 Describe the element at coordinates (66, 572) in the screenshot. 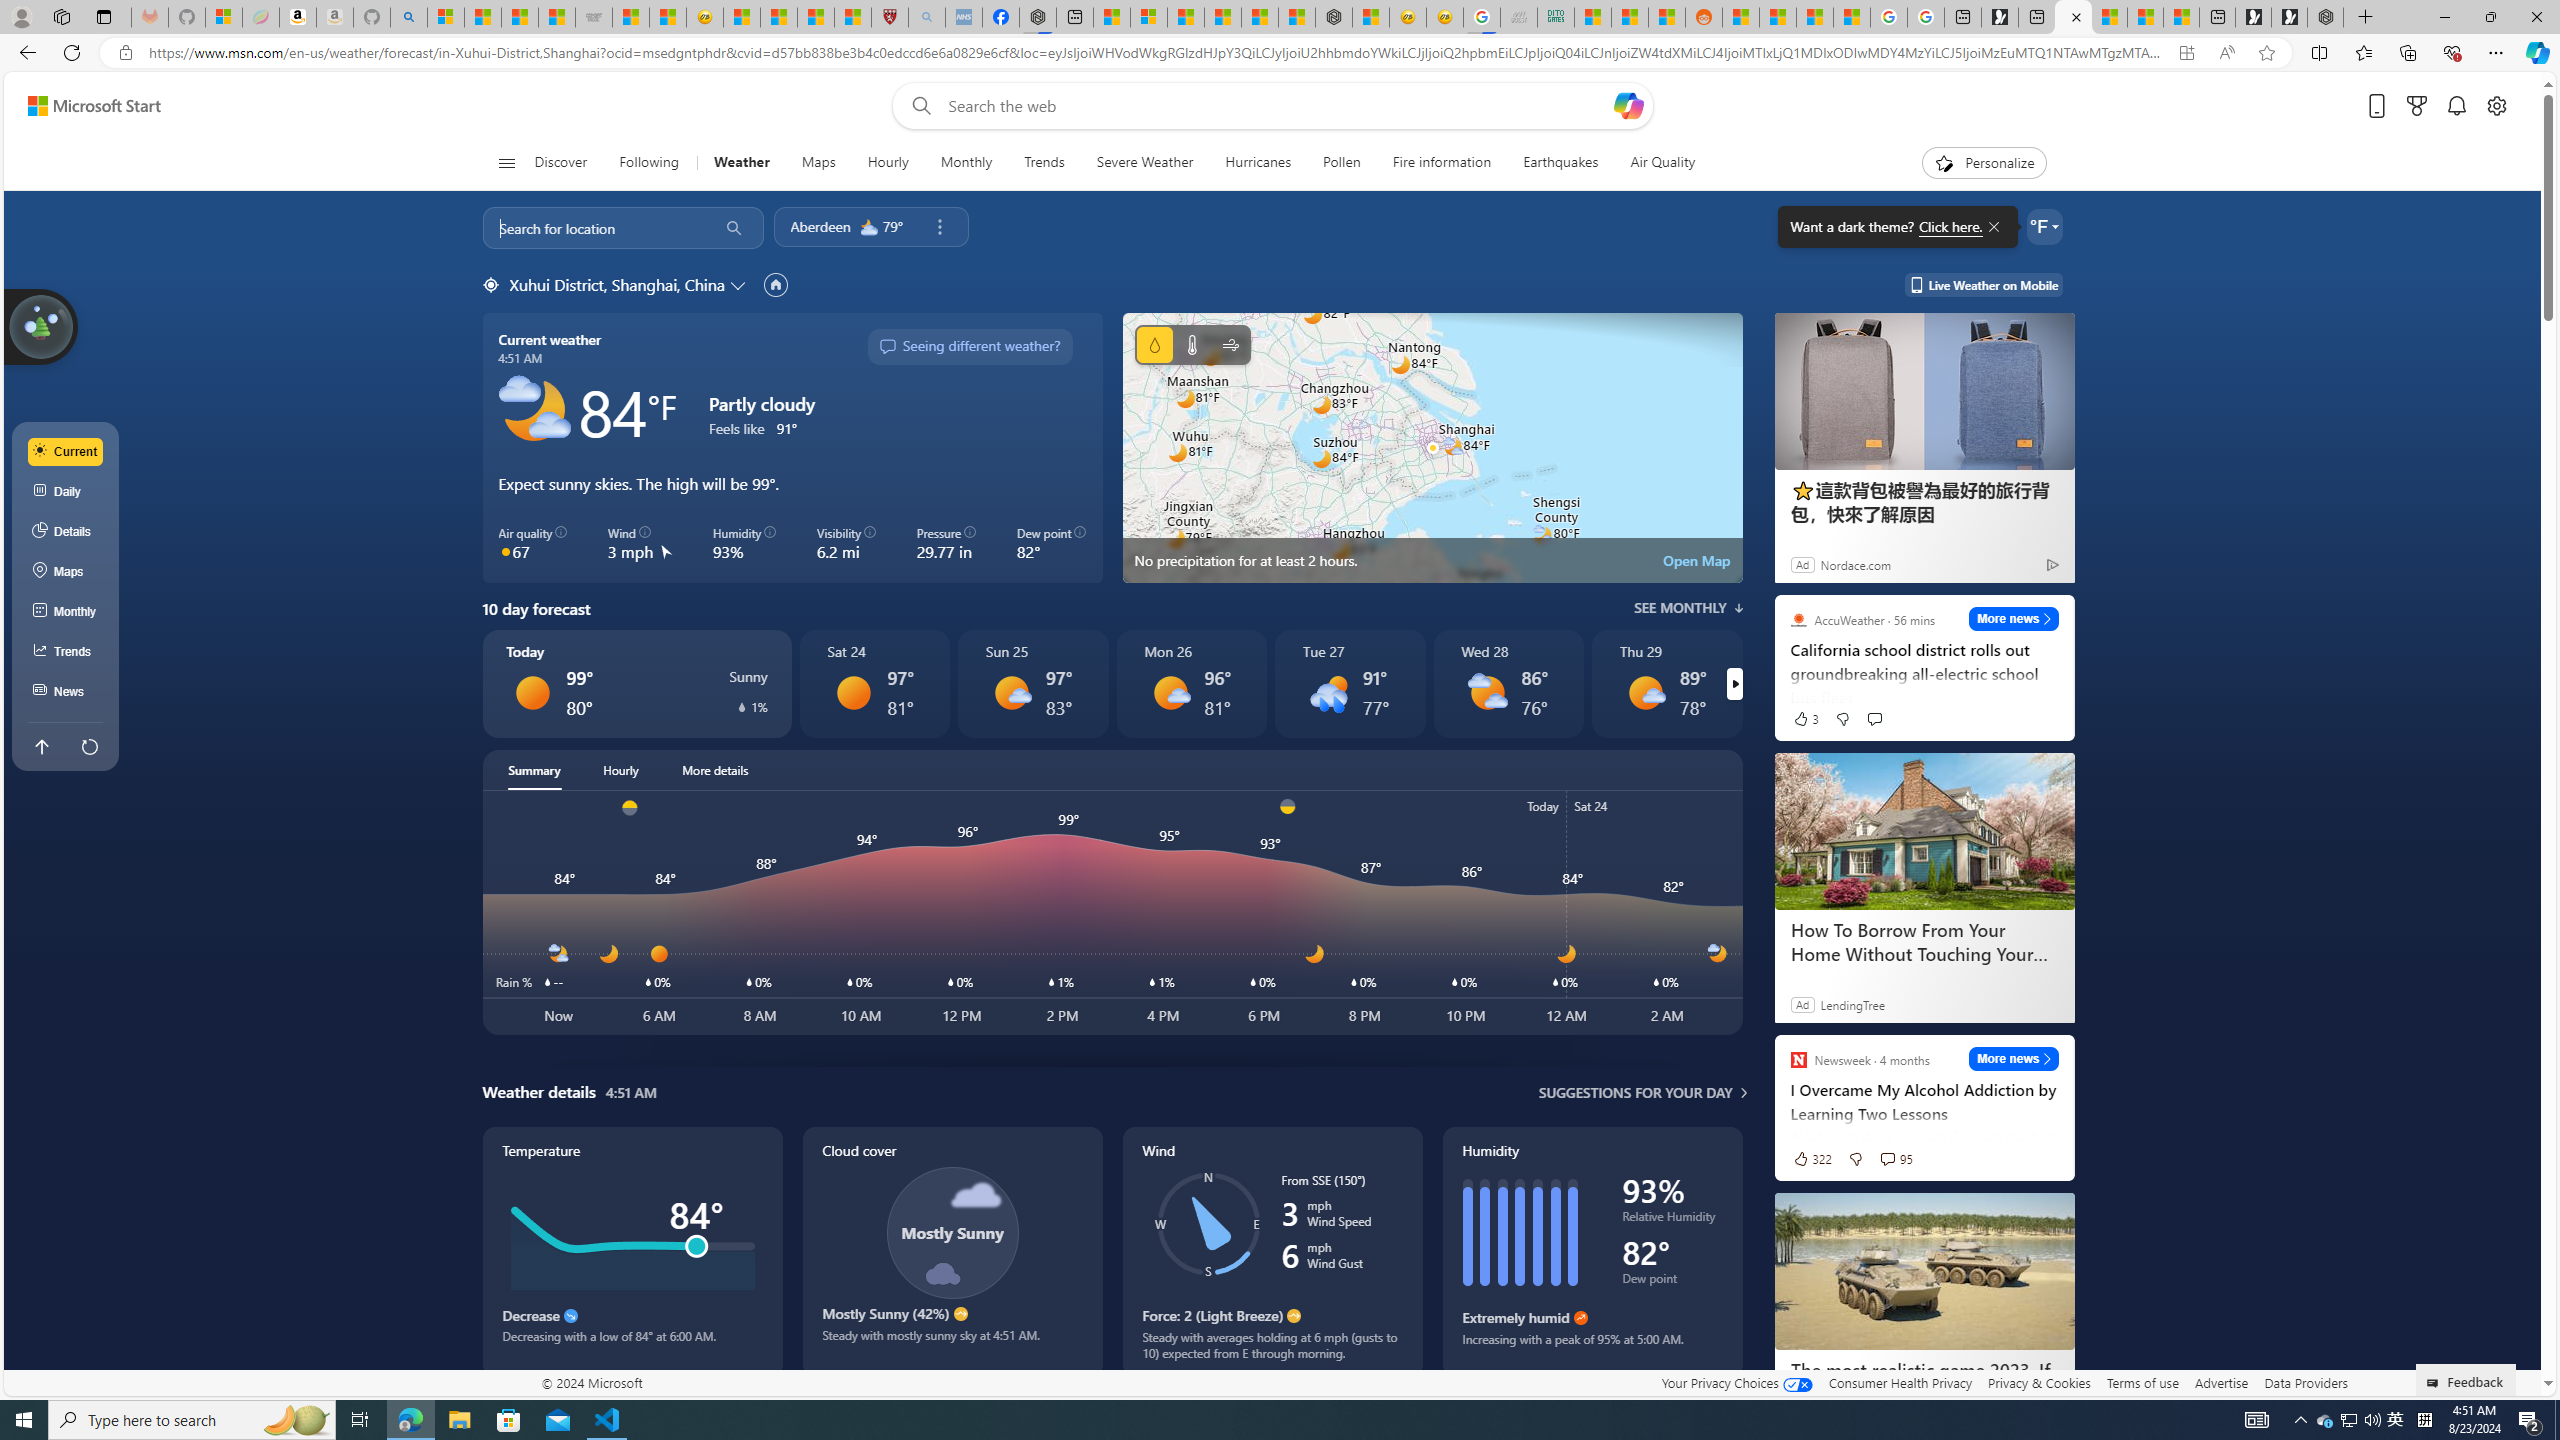

I see `Maps` at that location.